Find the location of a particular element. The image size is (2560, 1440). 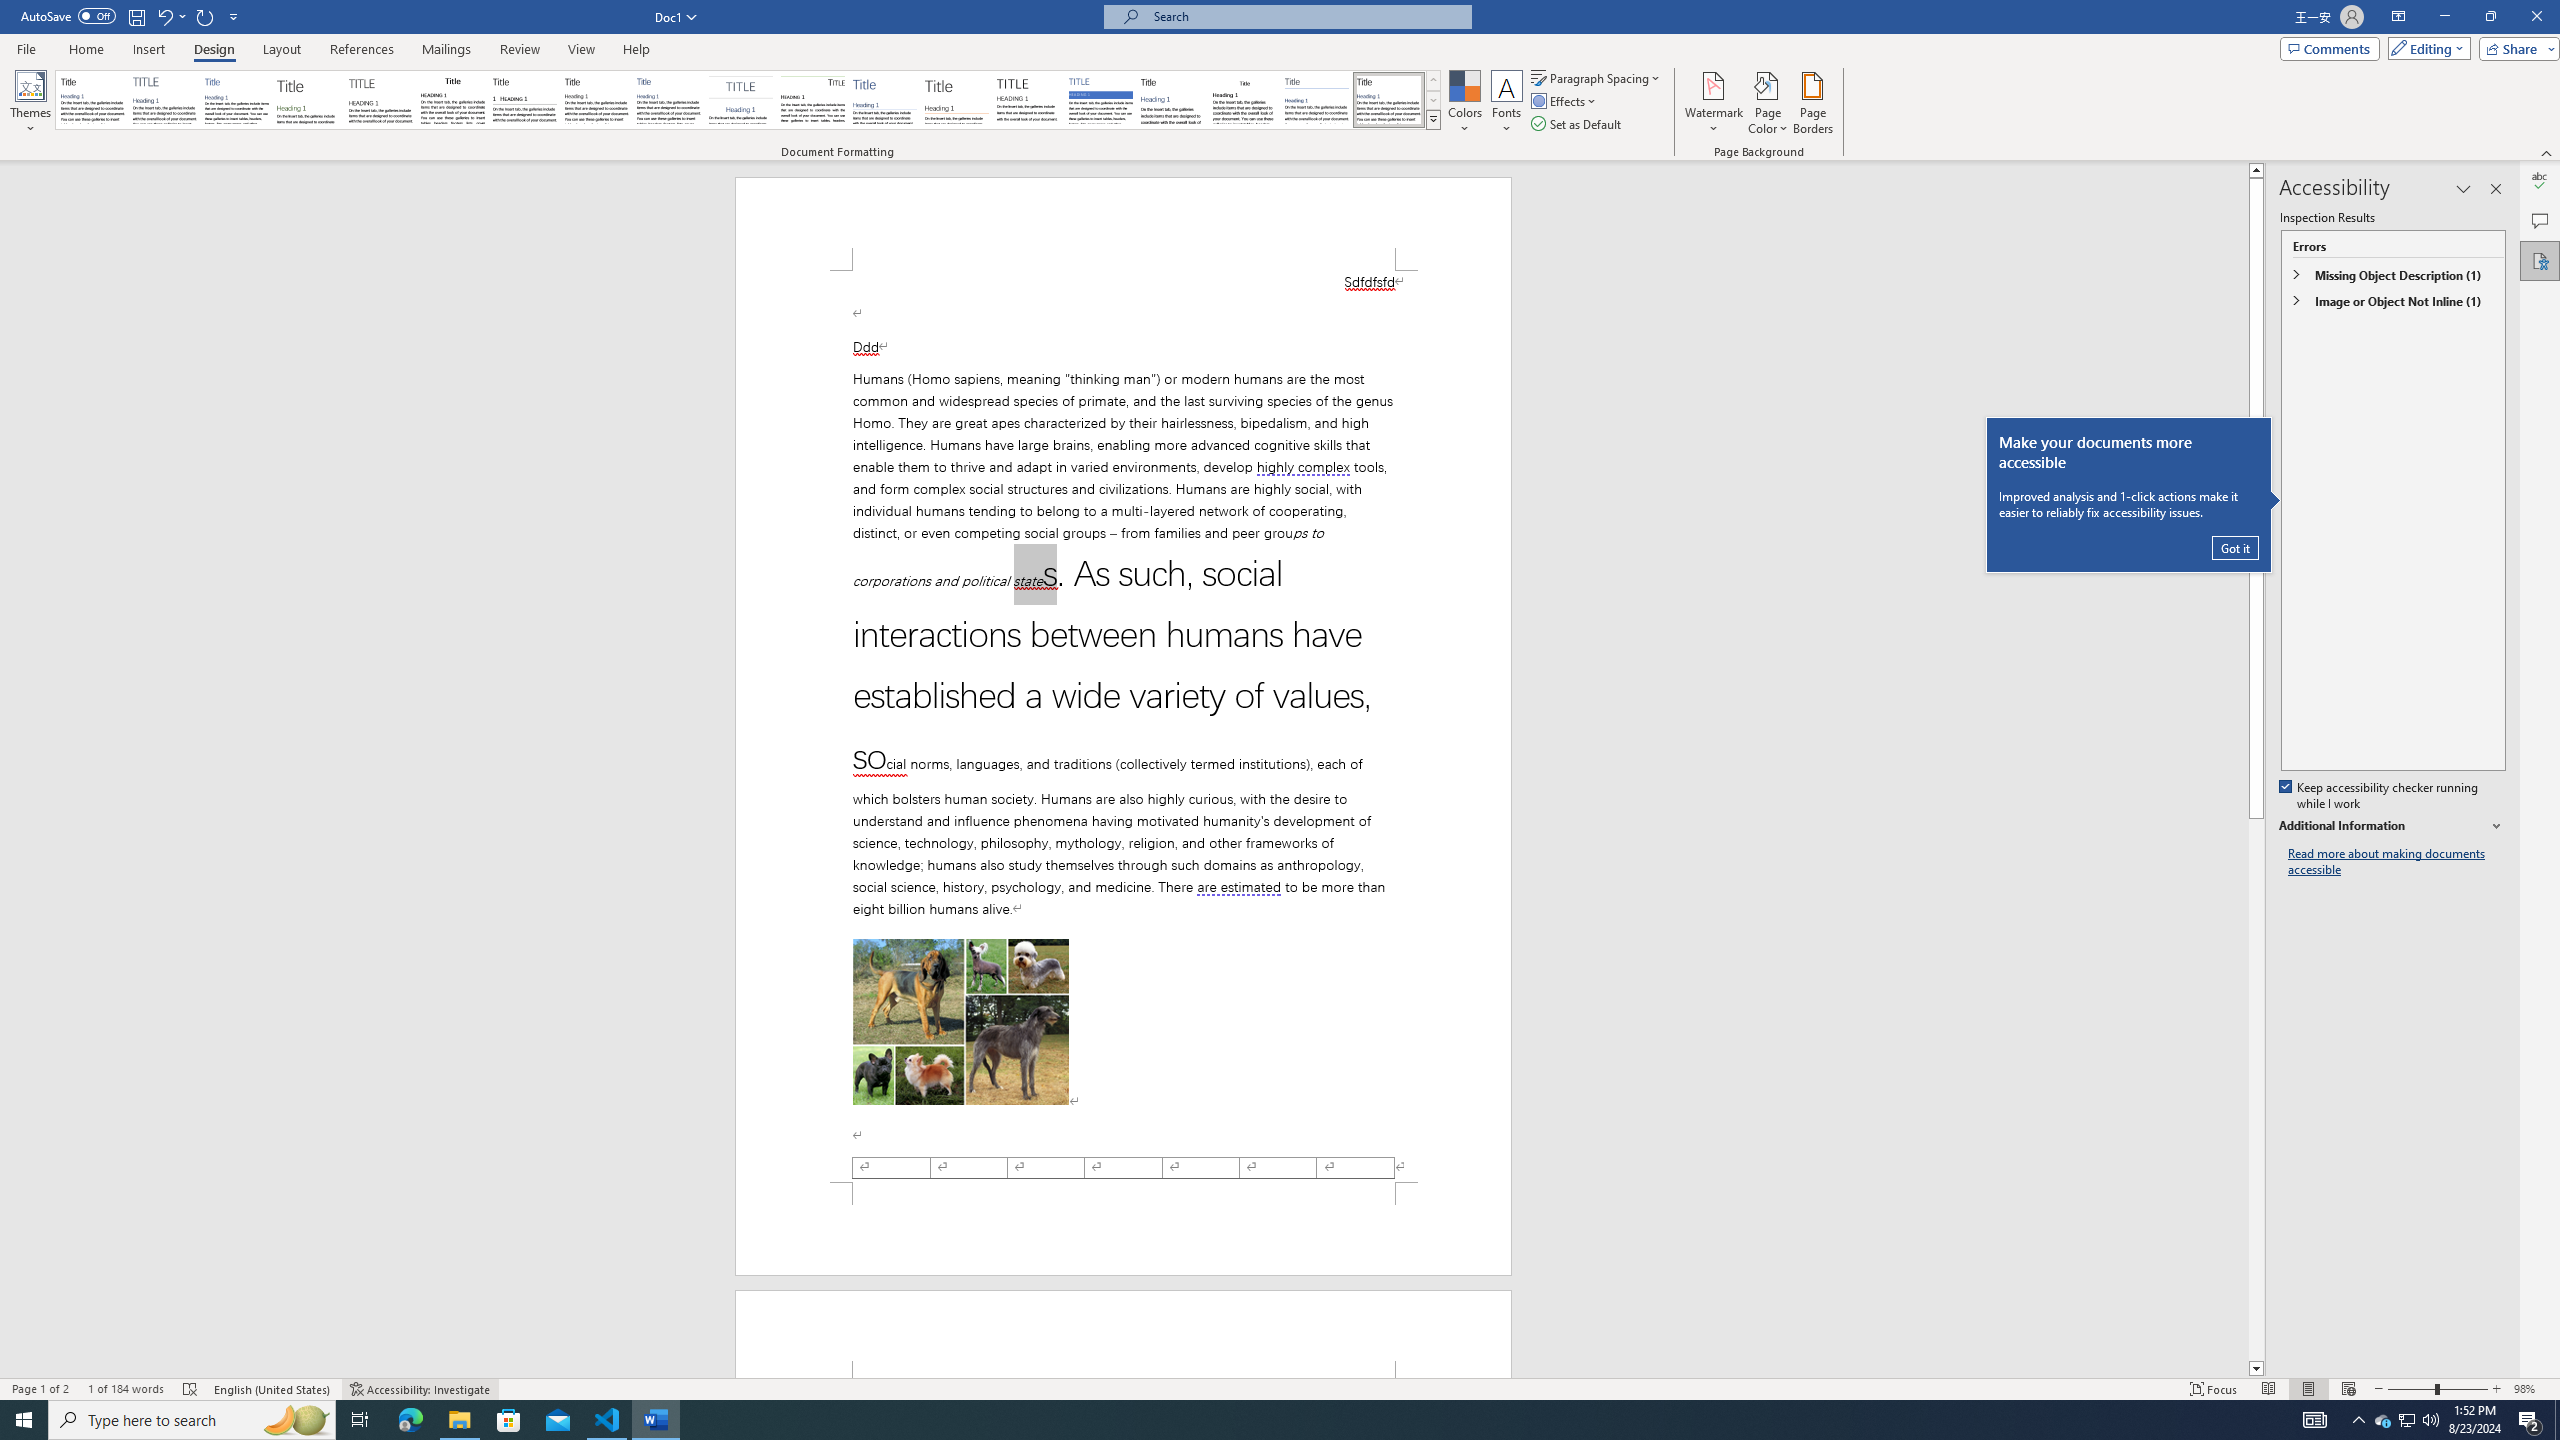

Morphological variation in six dogs is located at coordinates (961, 1021).